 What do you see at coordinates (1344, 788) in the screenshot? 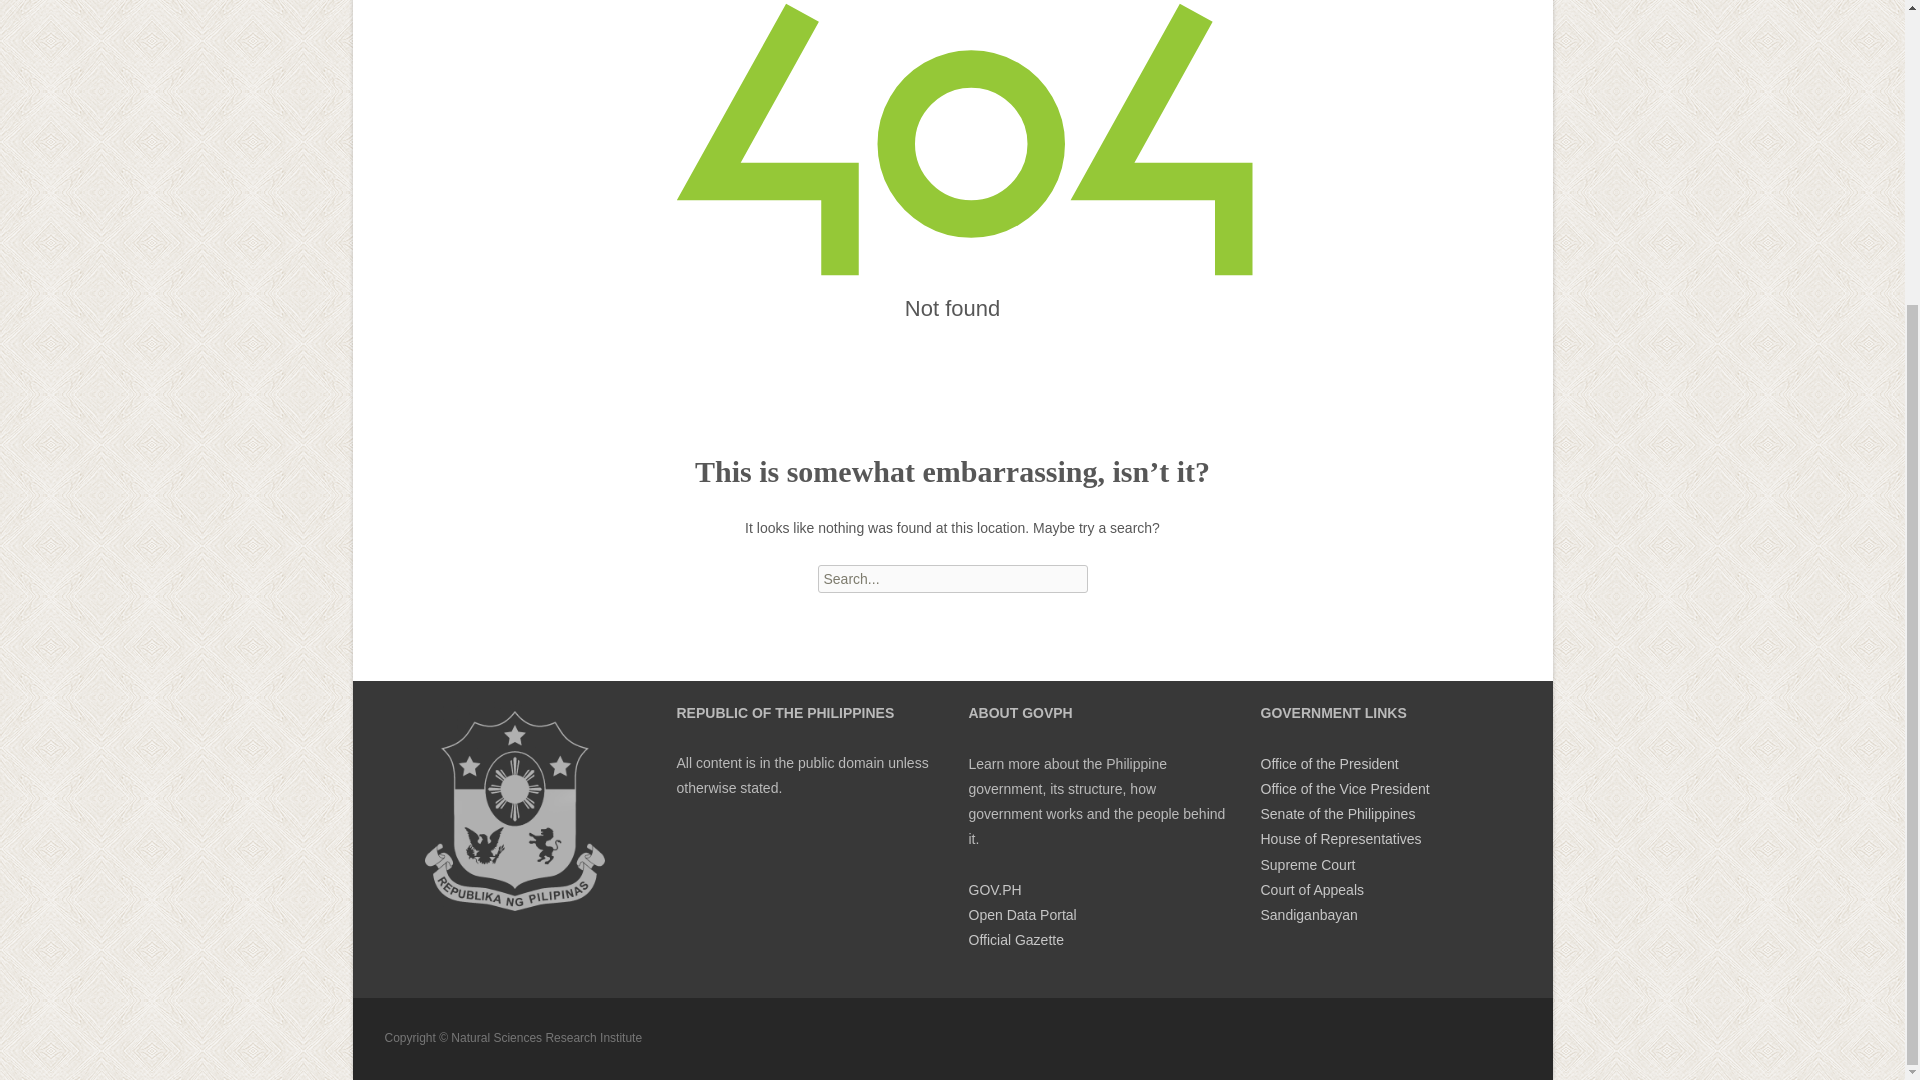
I see `Office of the Vice President` at bounding box center [1344, 788].